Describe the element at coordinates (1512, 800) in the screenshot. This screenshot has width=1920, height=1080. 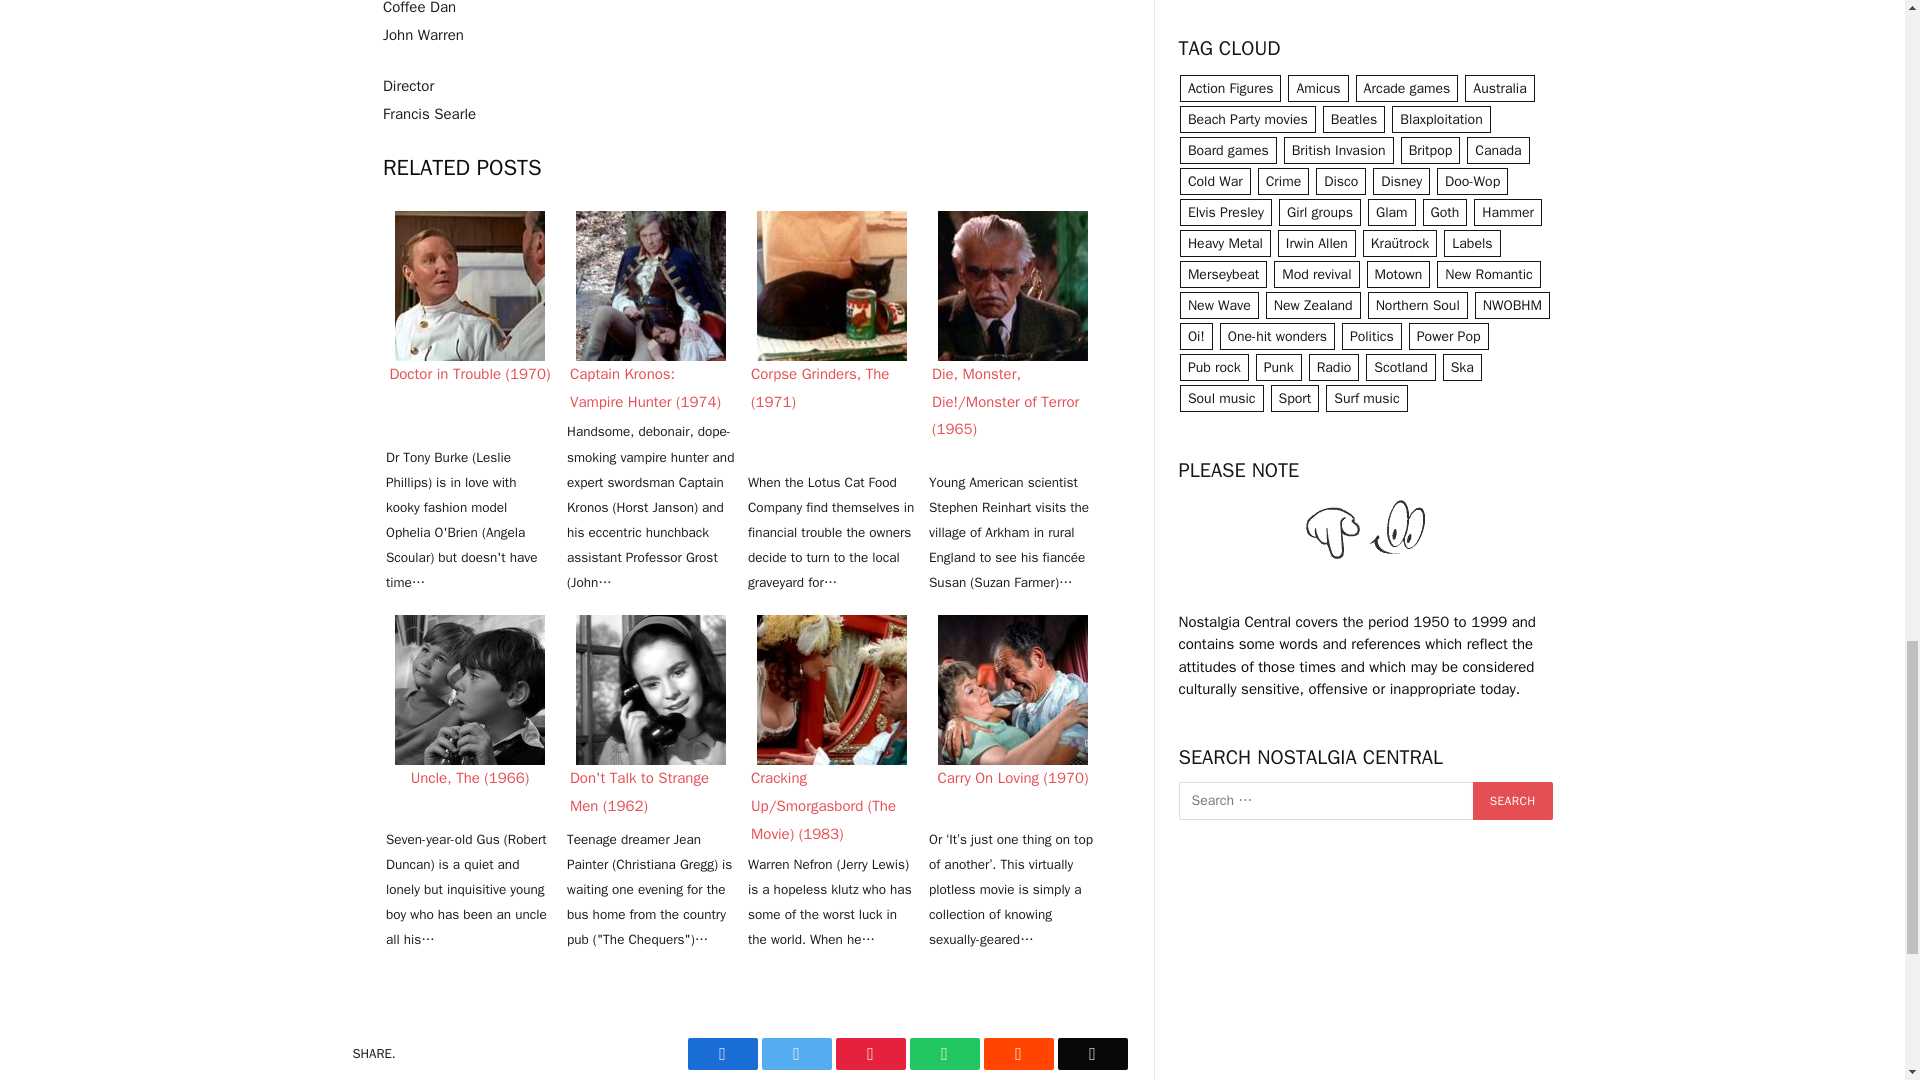
I see `Search` at that location.